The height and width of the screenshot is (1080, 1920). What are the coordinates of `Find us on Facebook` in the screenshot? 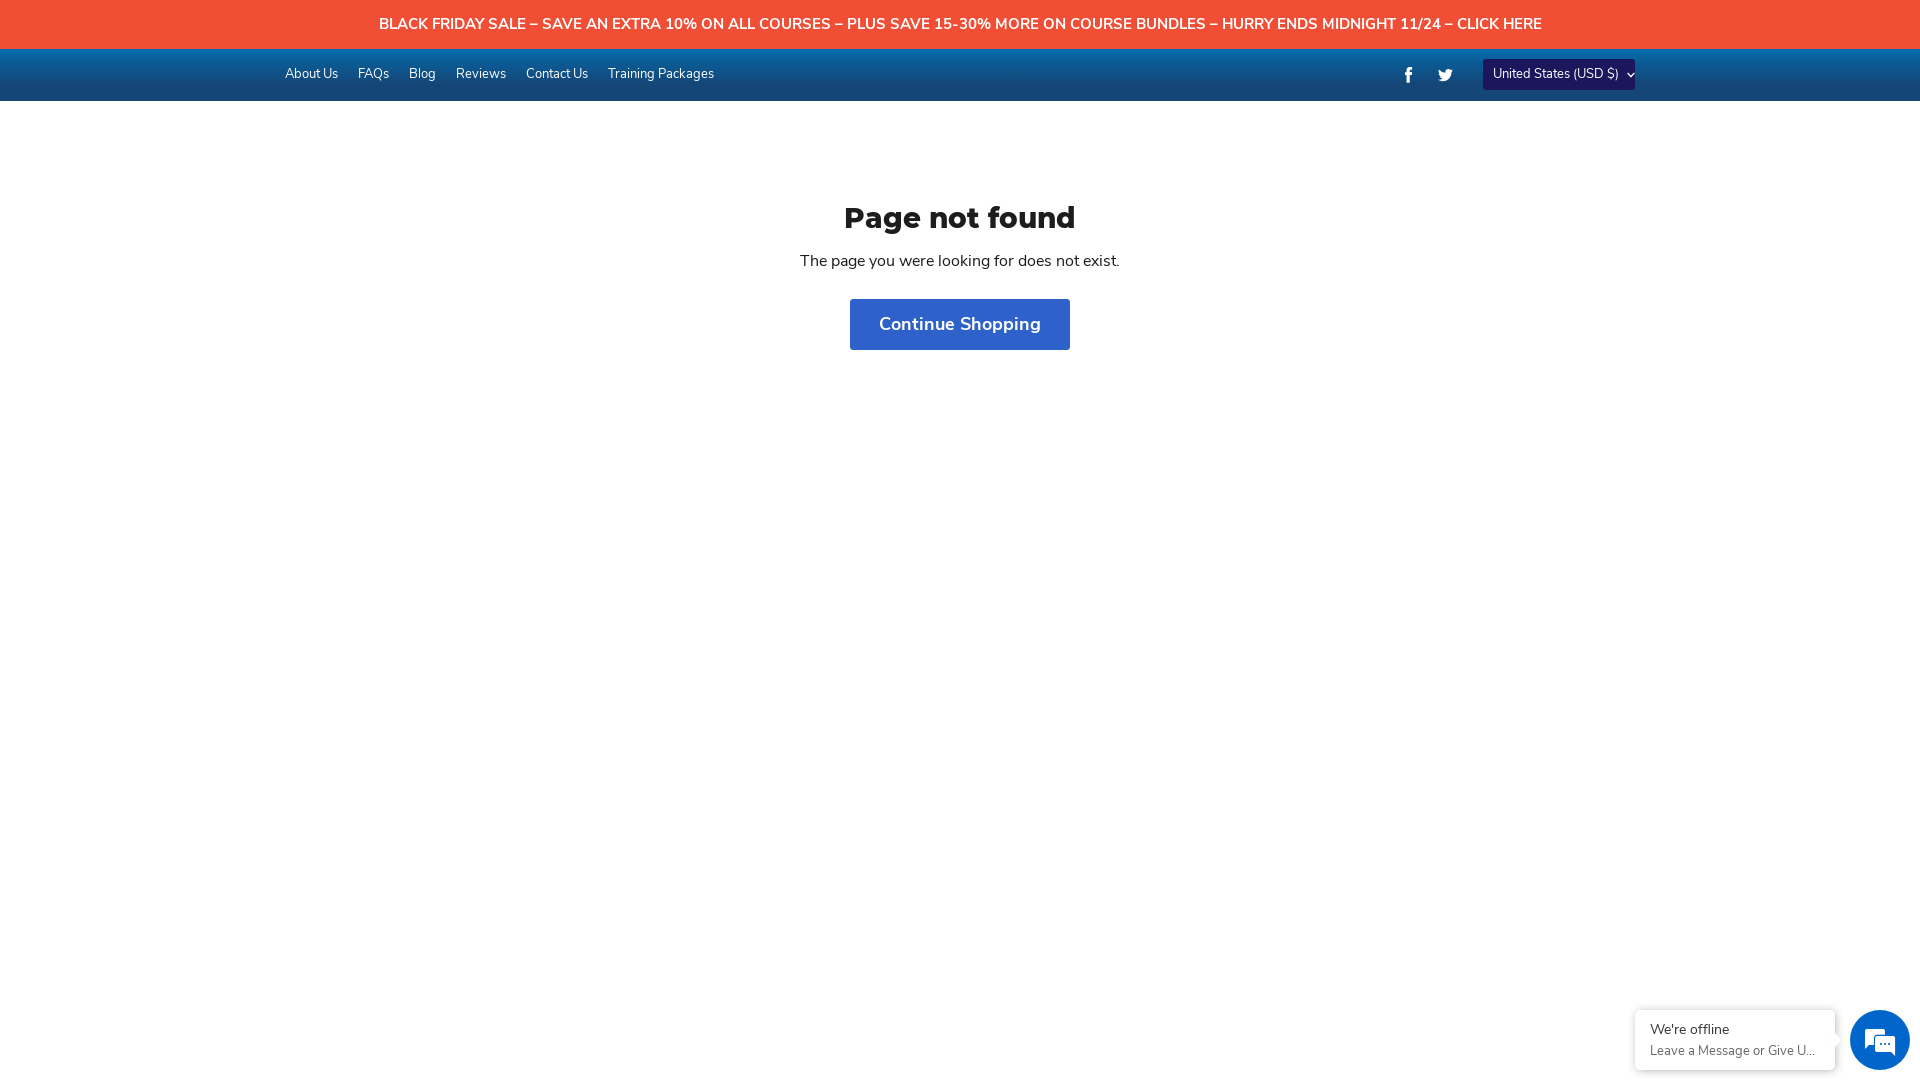 It's located at (1409, 74).